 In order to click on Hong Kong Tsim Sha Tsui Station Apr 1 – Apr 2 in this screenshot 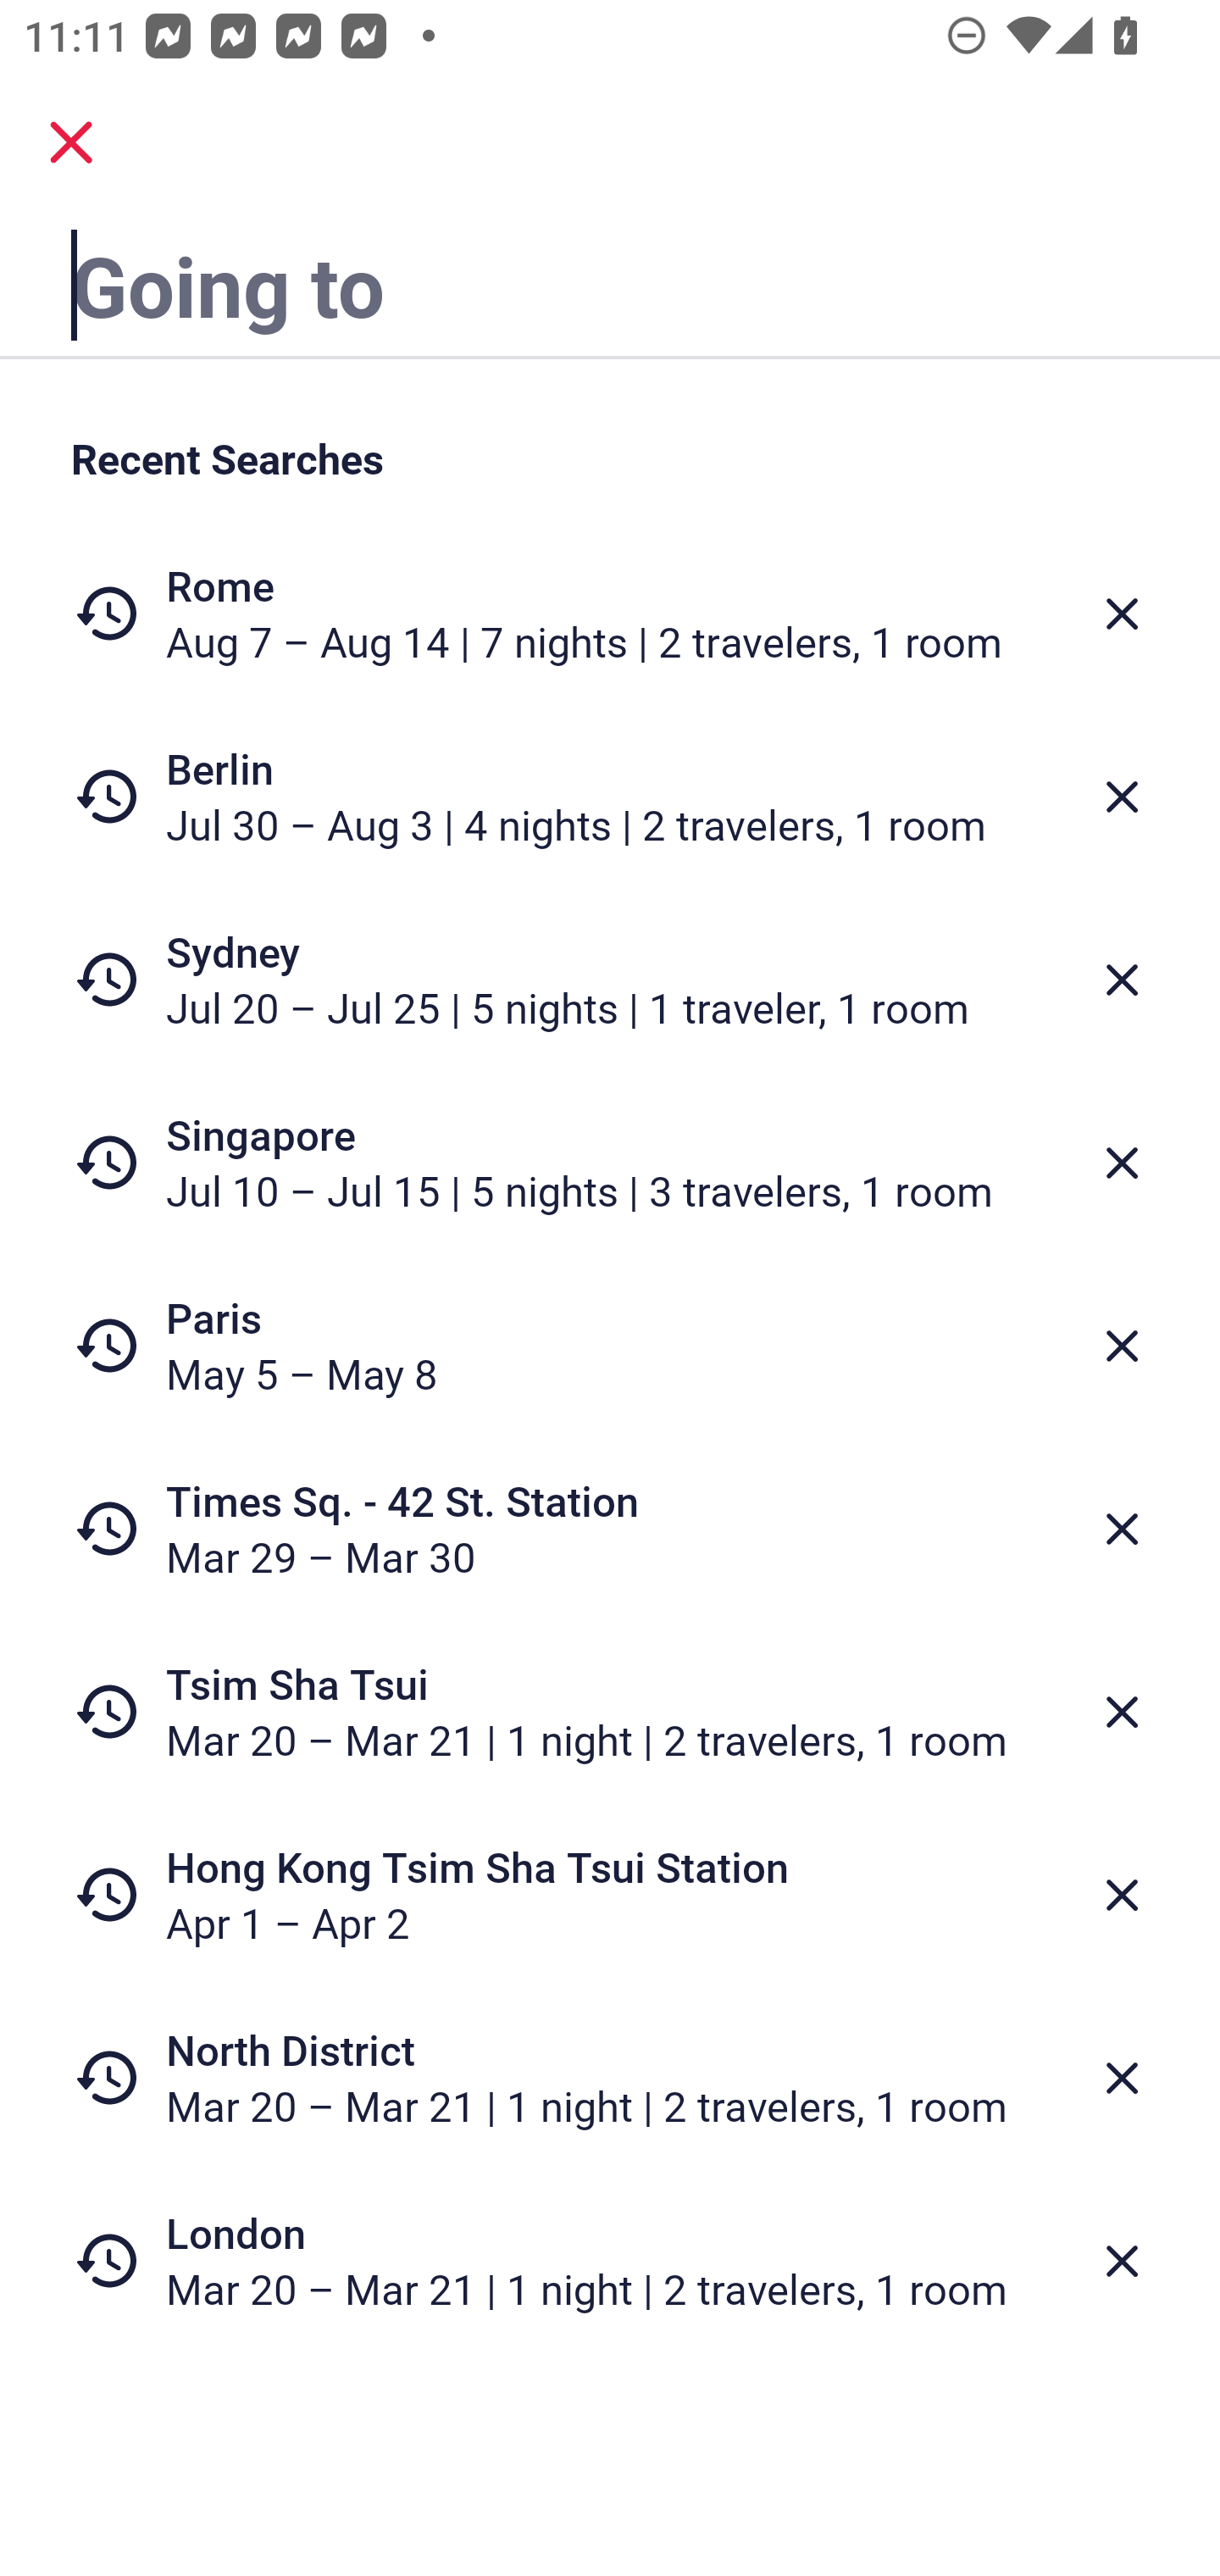, I will do `click(610, 1895)`.